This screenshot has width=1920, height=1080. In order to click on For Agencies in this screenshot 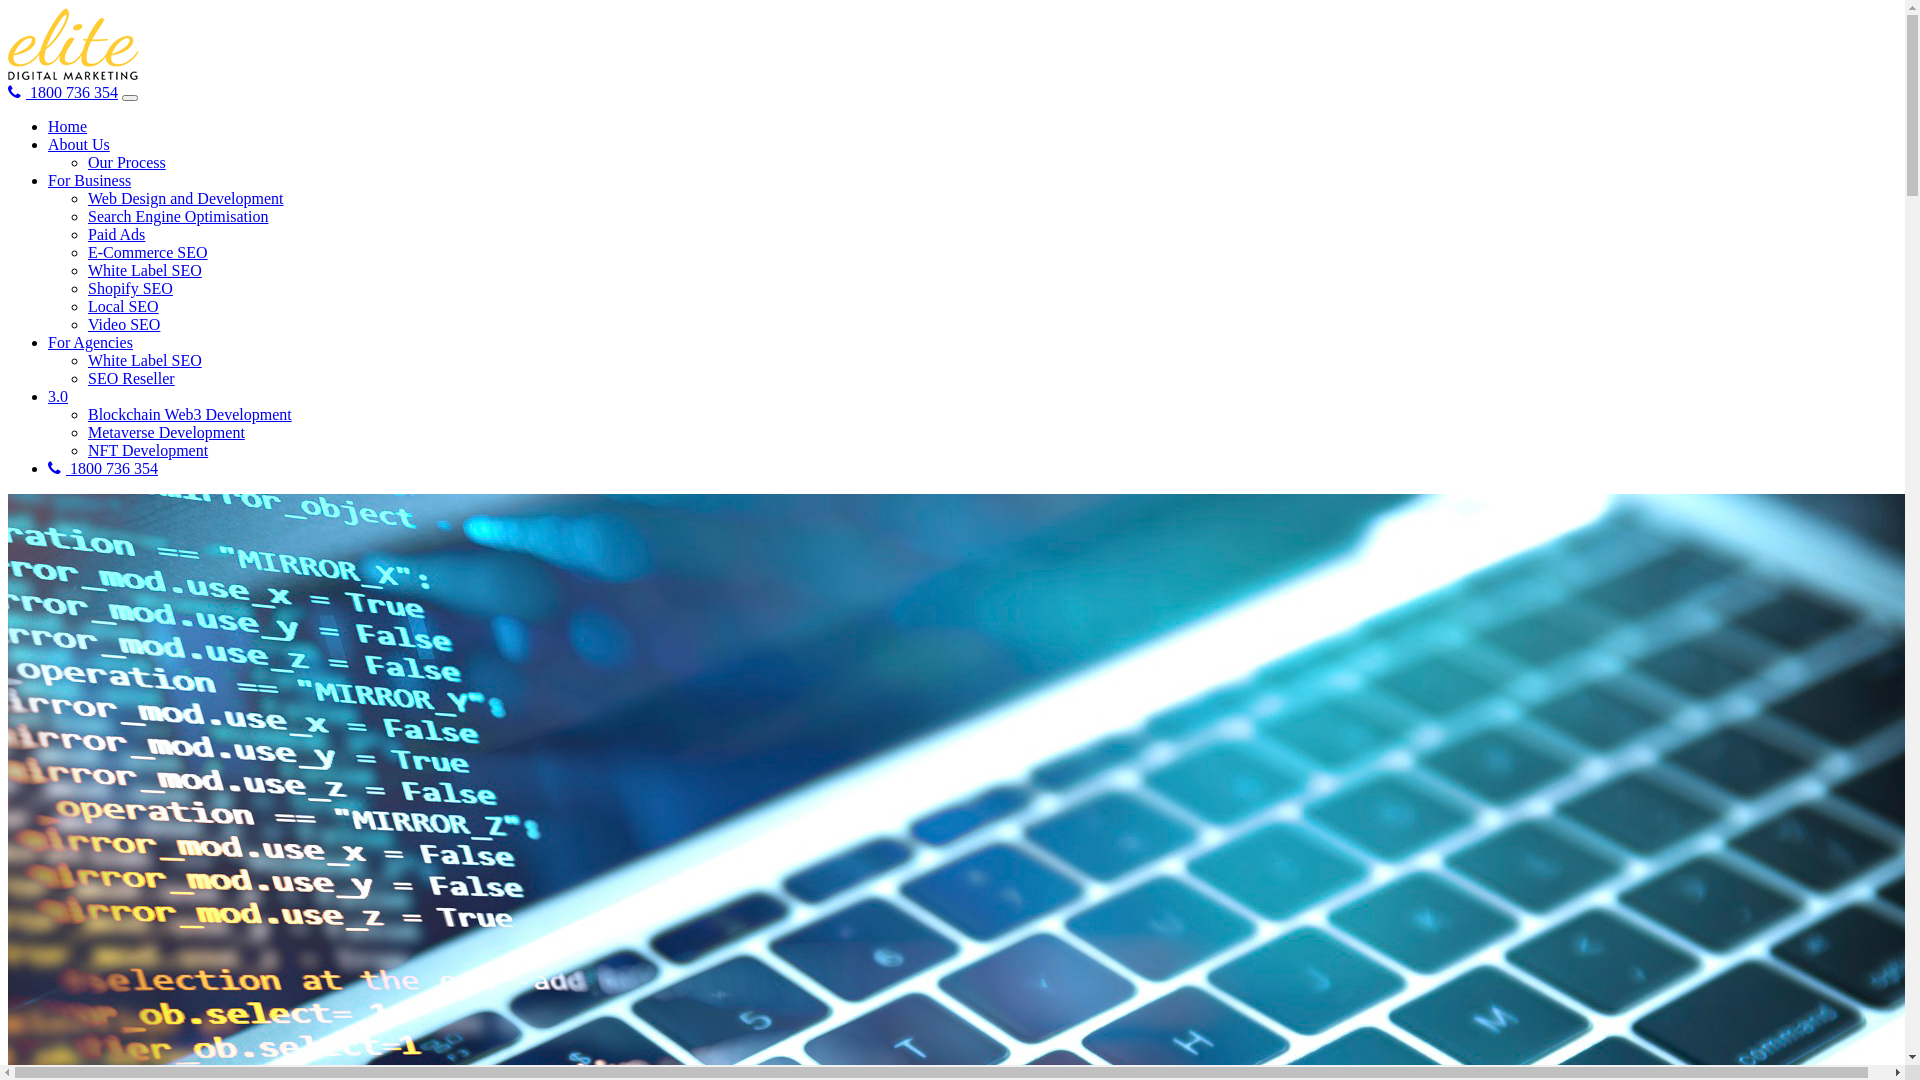, I will do `click(90, 342)`.